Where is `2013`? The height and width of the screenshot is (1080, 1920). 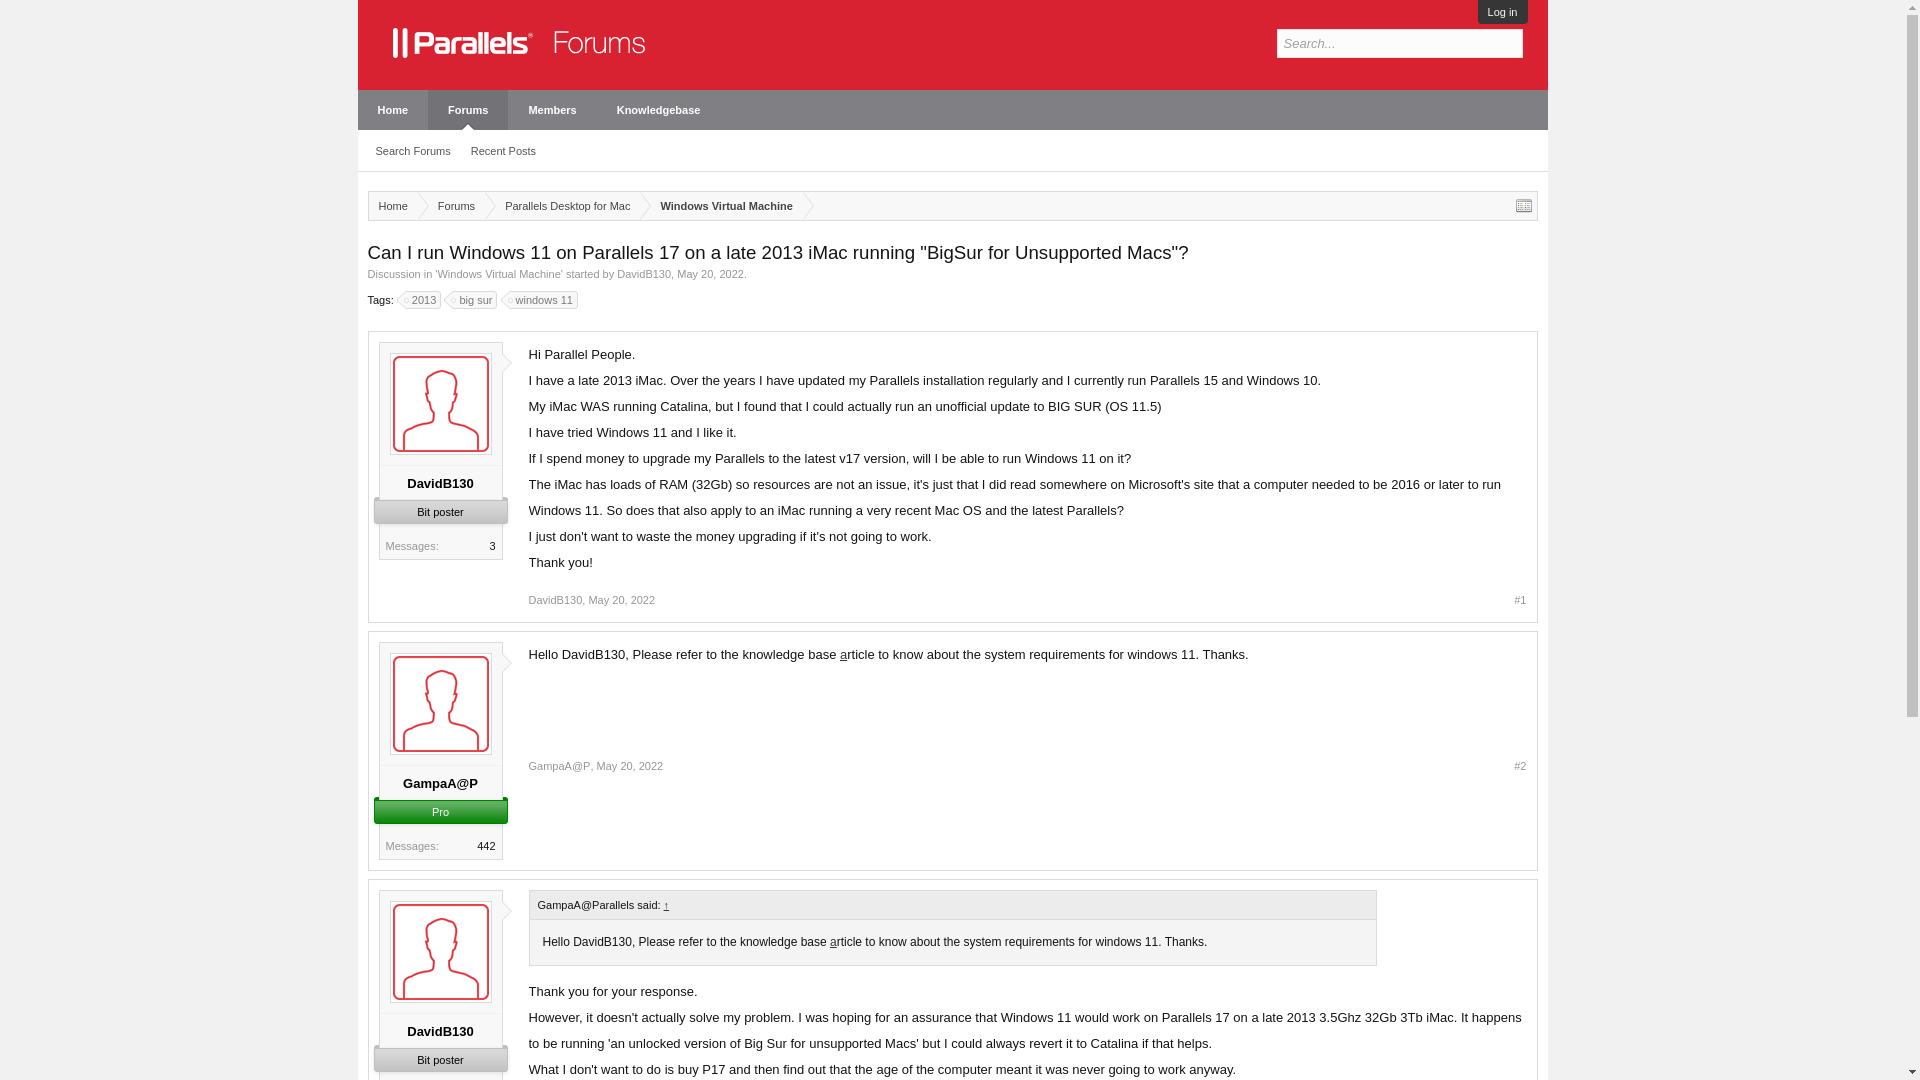
2013 is located at coordinates (423, 299).